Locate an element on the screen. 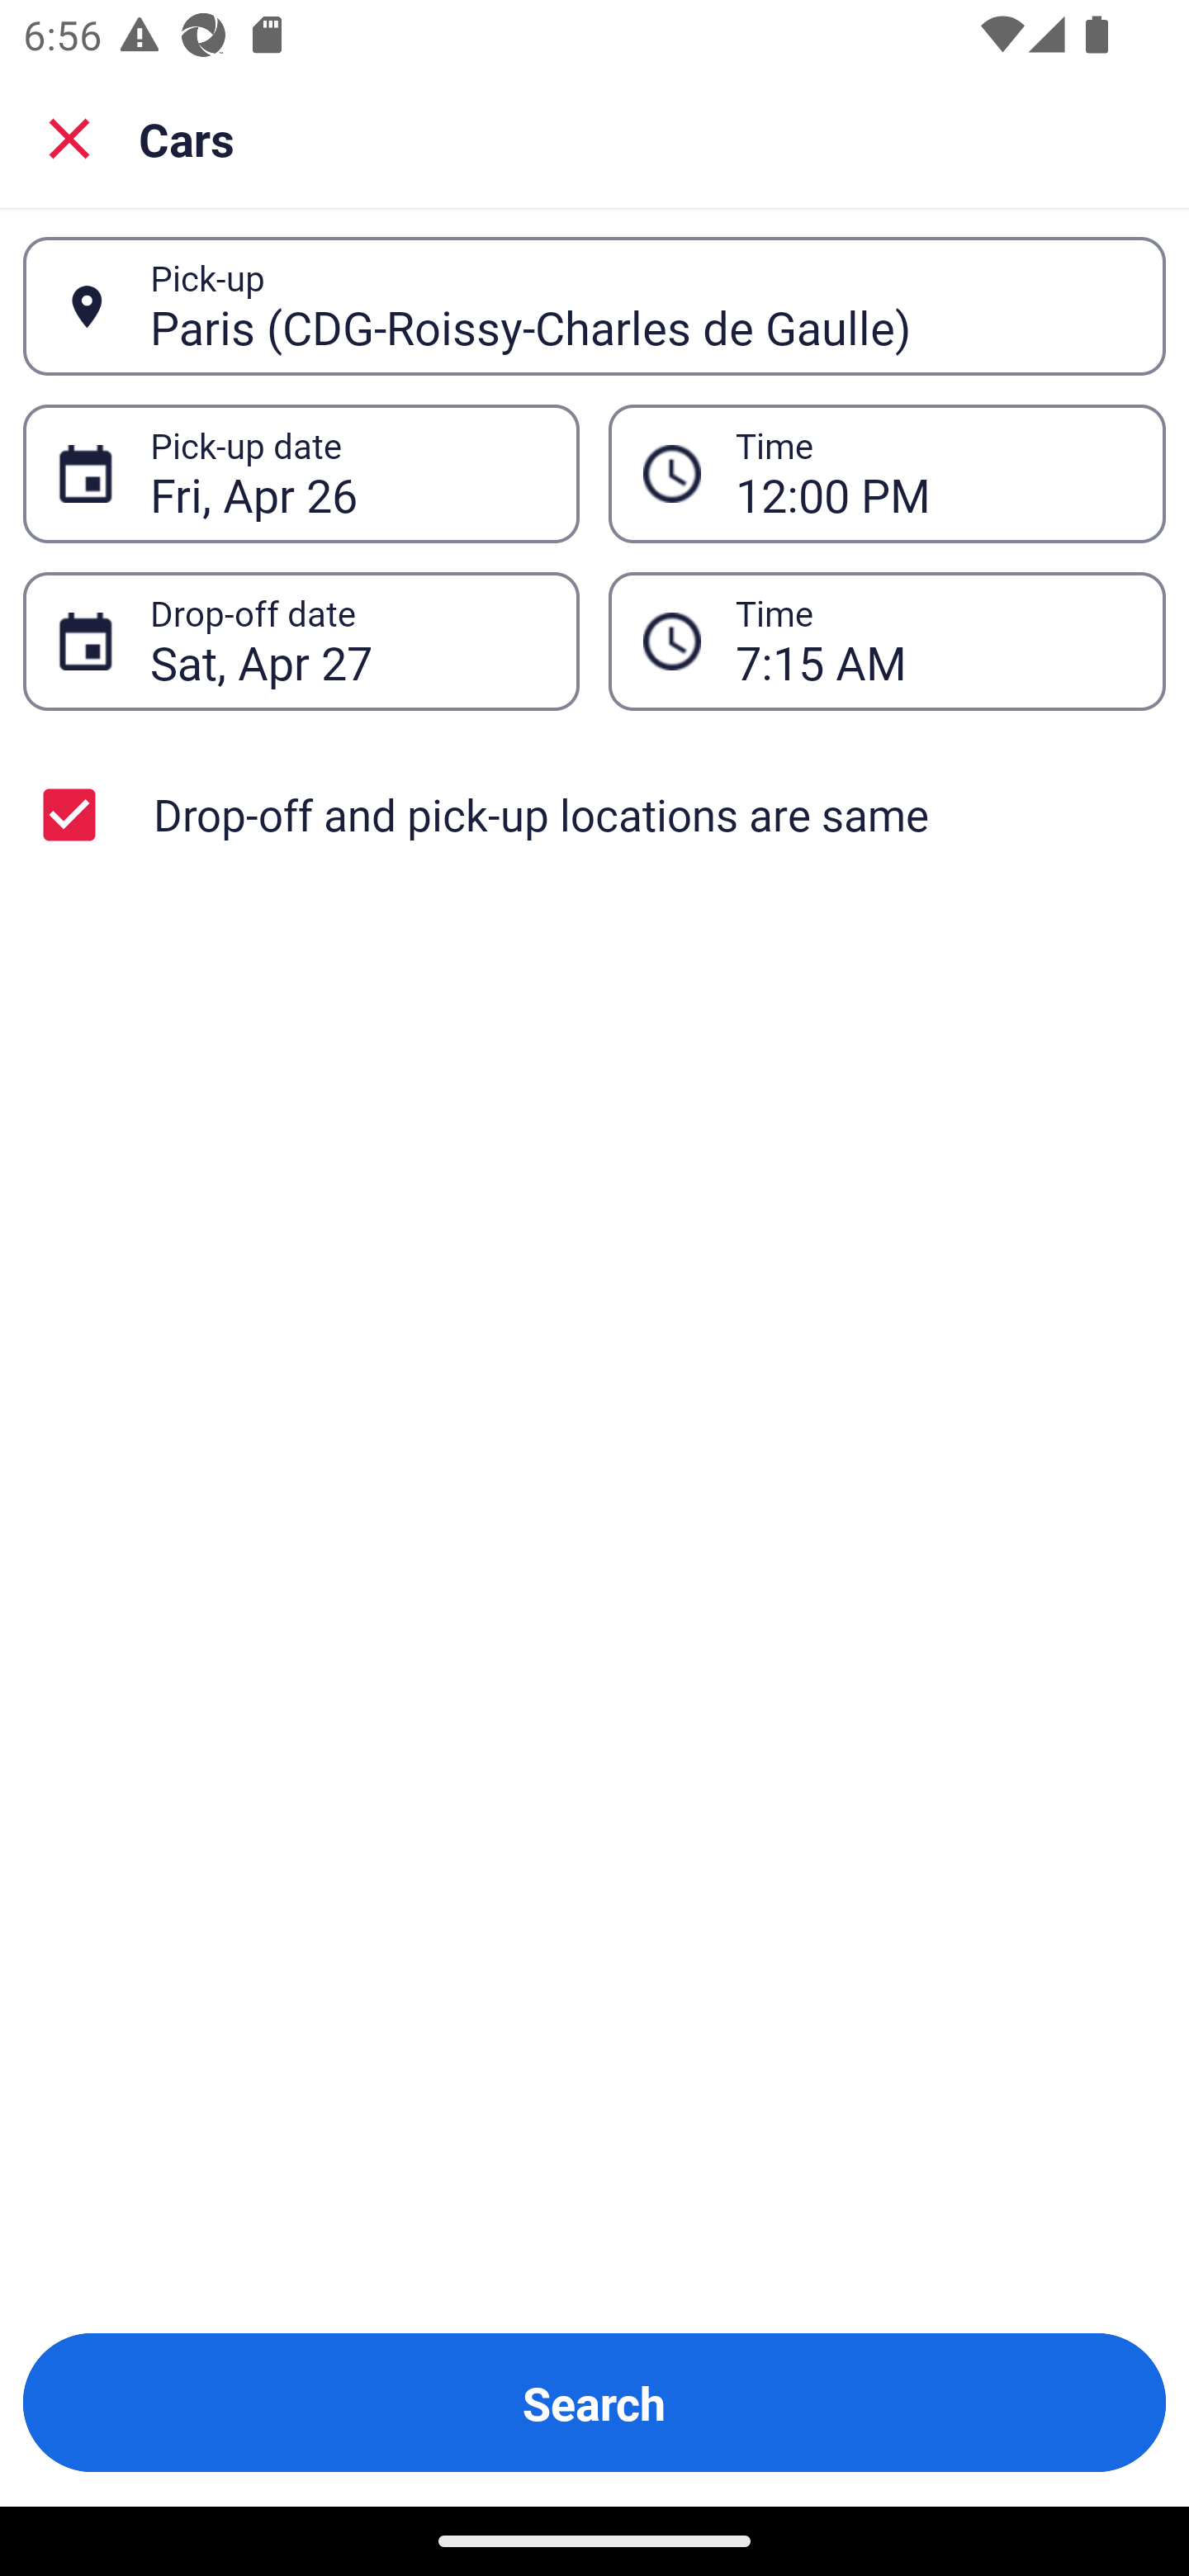 This screenshot has width=1189, height=2576. 12:00 PM is located at coordinates (887, 474).